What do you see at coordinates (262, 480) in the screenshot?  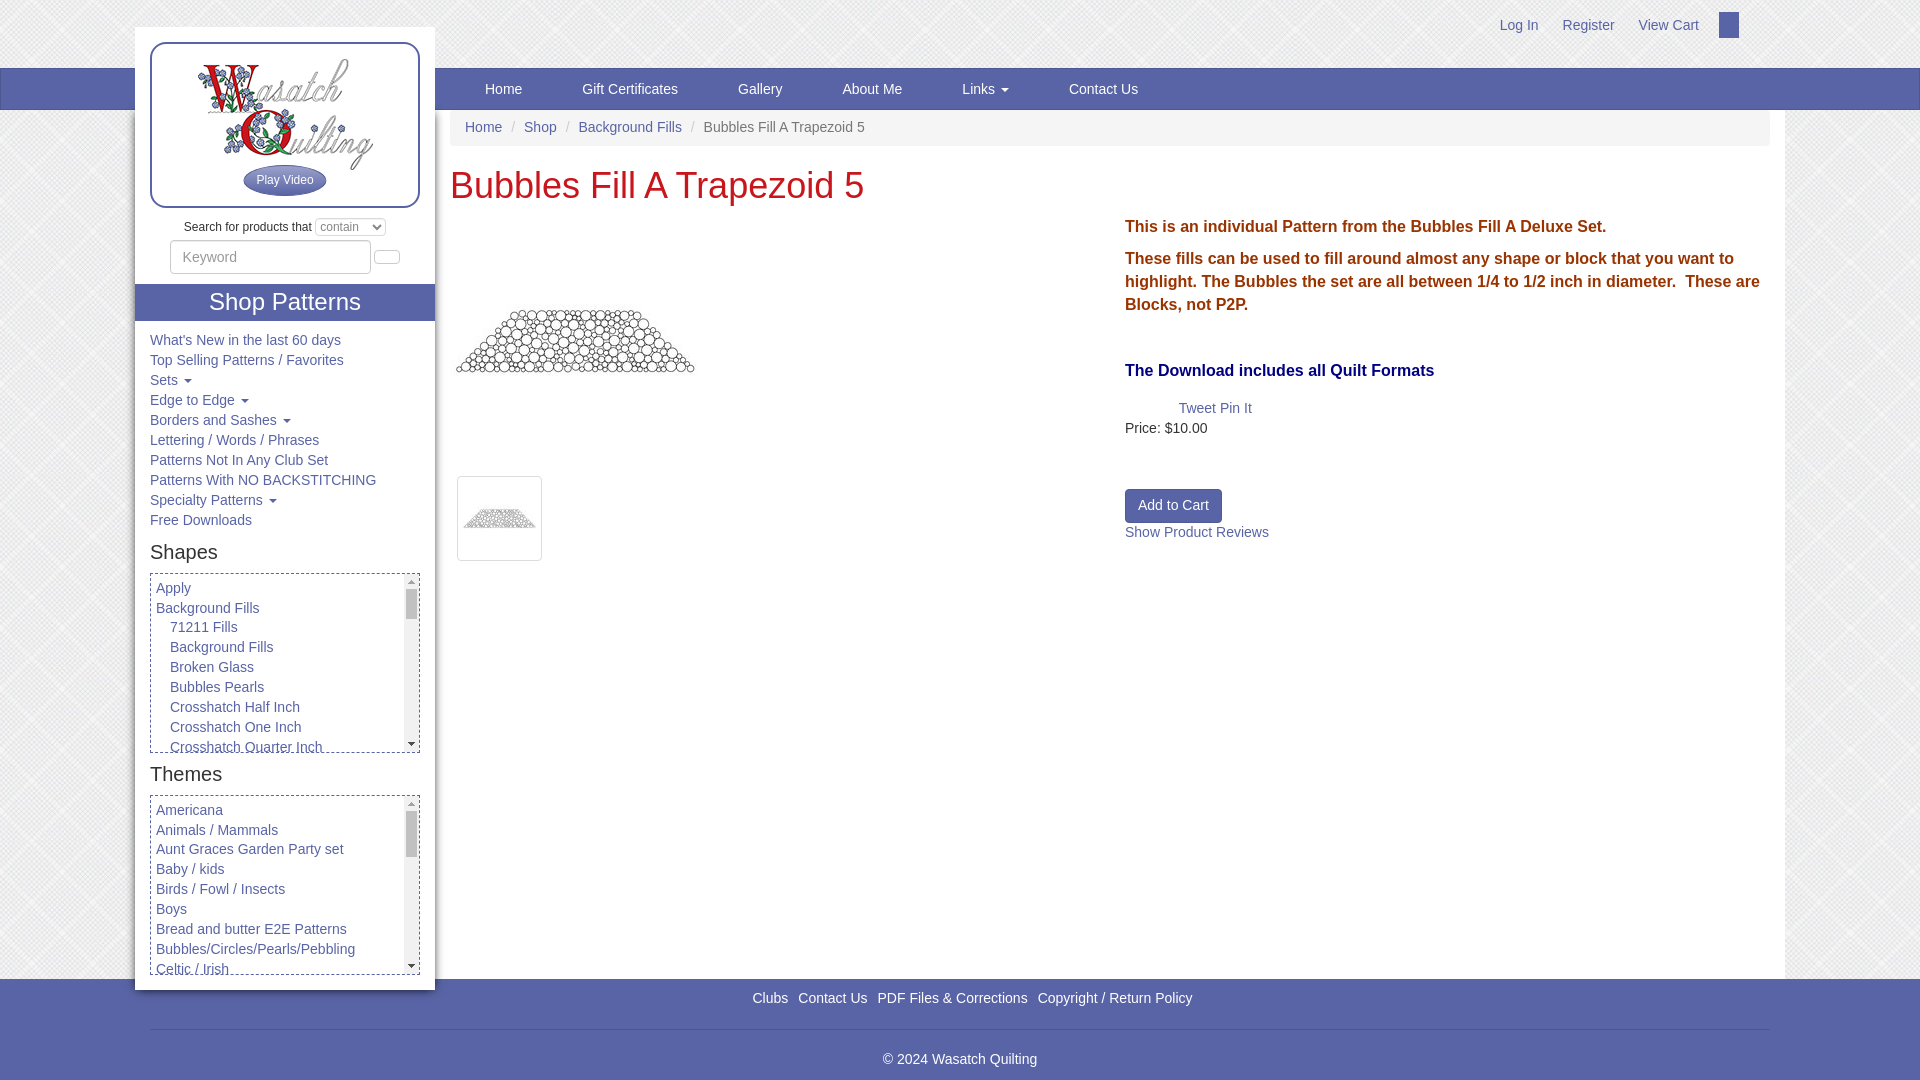 I see `Patterns With NO BACKSTITCHING` at bounding box center [262, 480].